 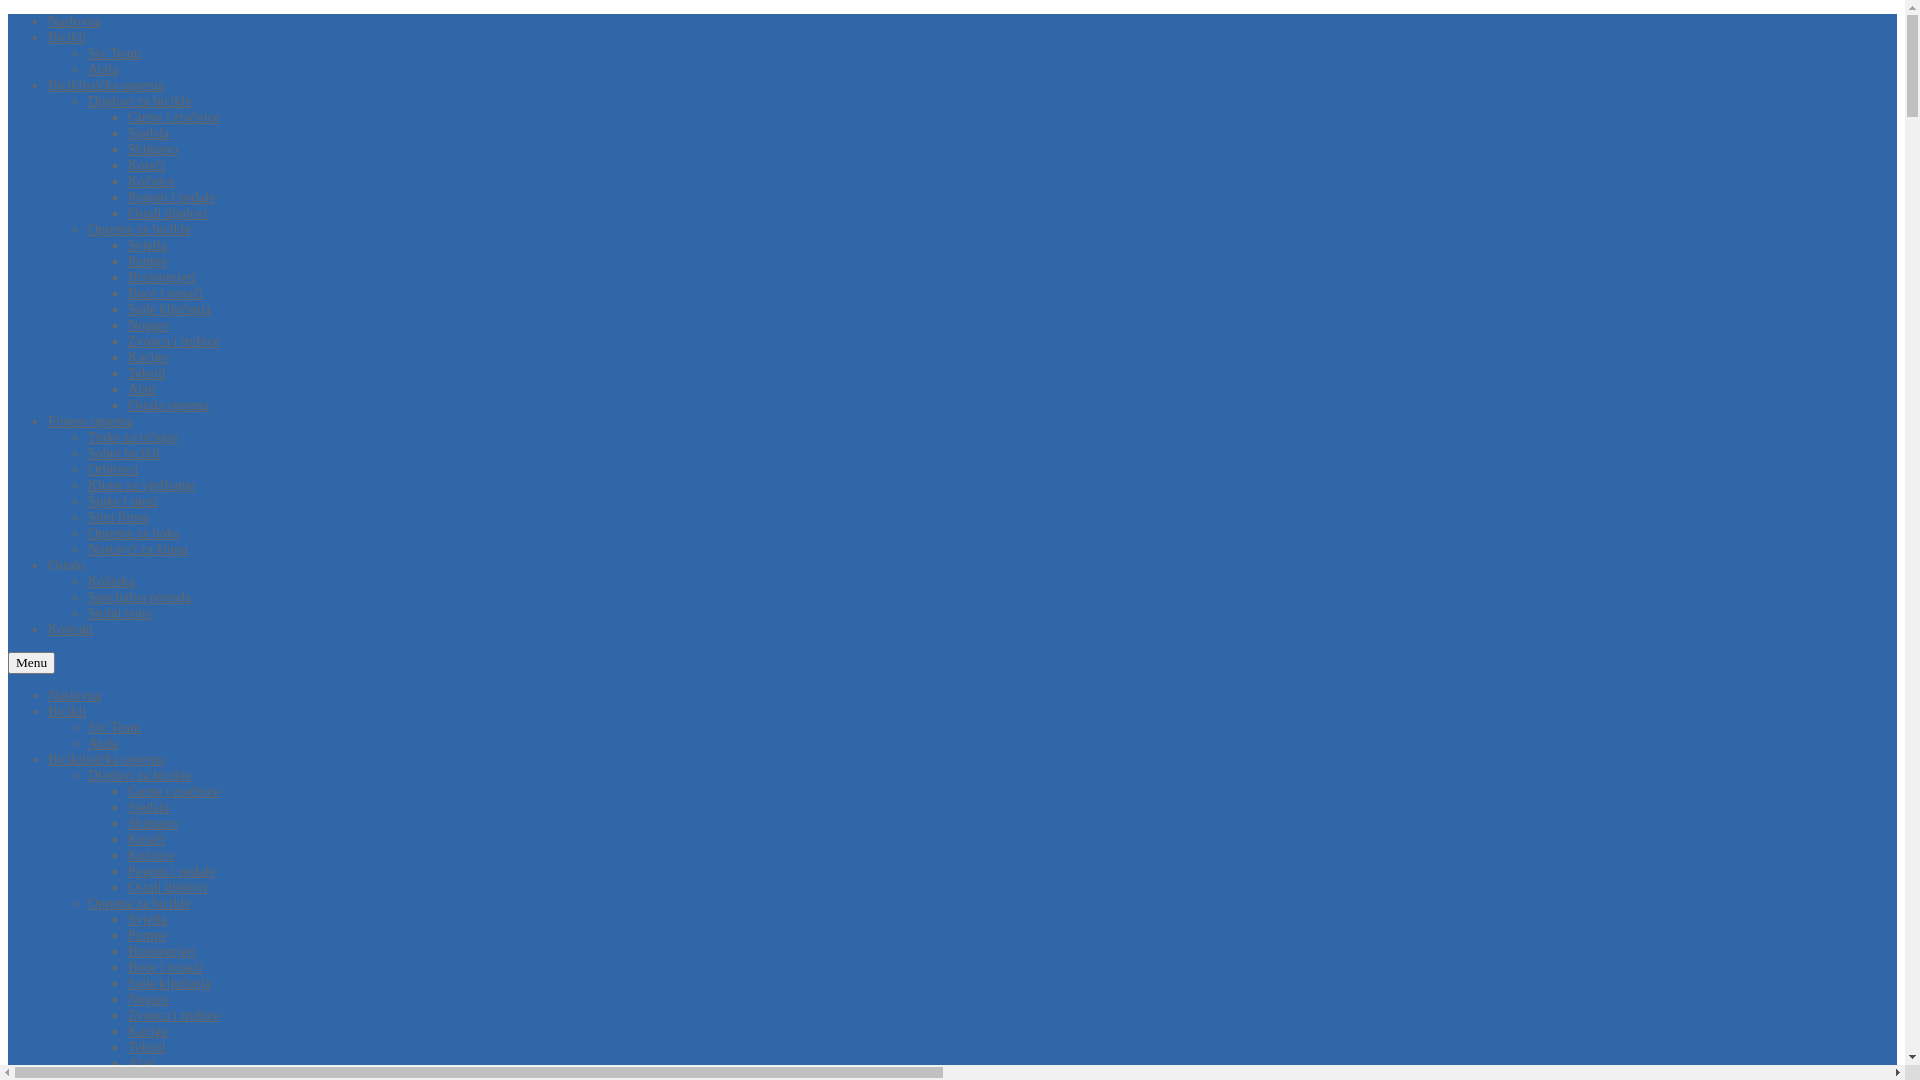 What do you see at coordinates (114, 728) in the screenshot?
I see `Six Team` at bounding box center [114, 728].